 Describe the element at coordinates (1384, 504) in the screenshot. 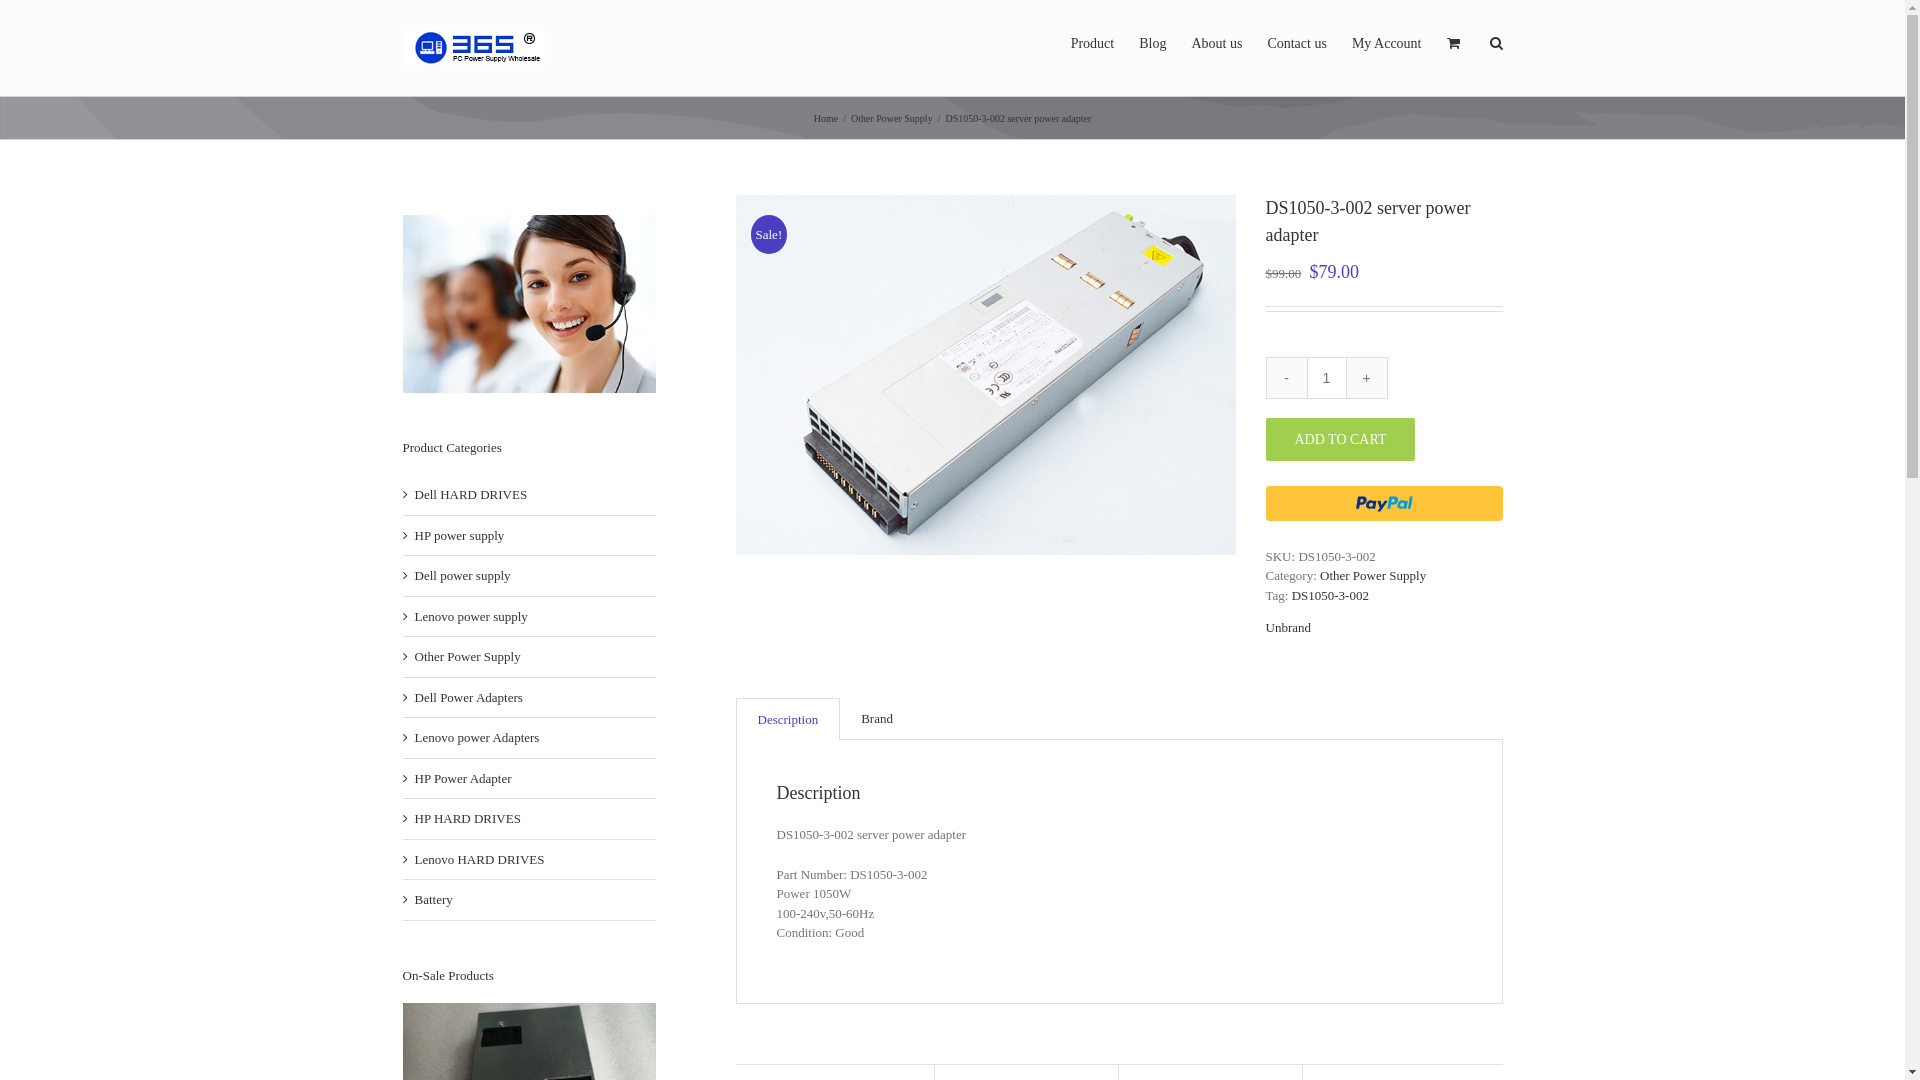

I see `PayPal` at that location.